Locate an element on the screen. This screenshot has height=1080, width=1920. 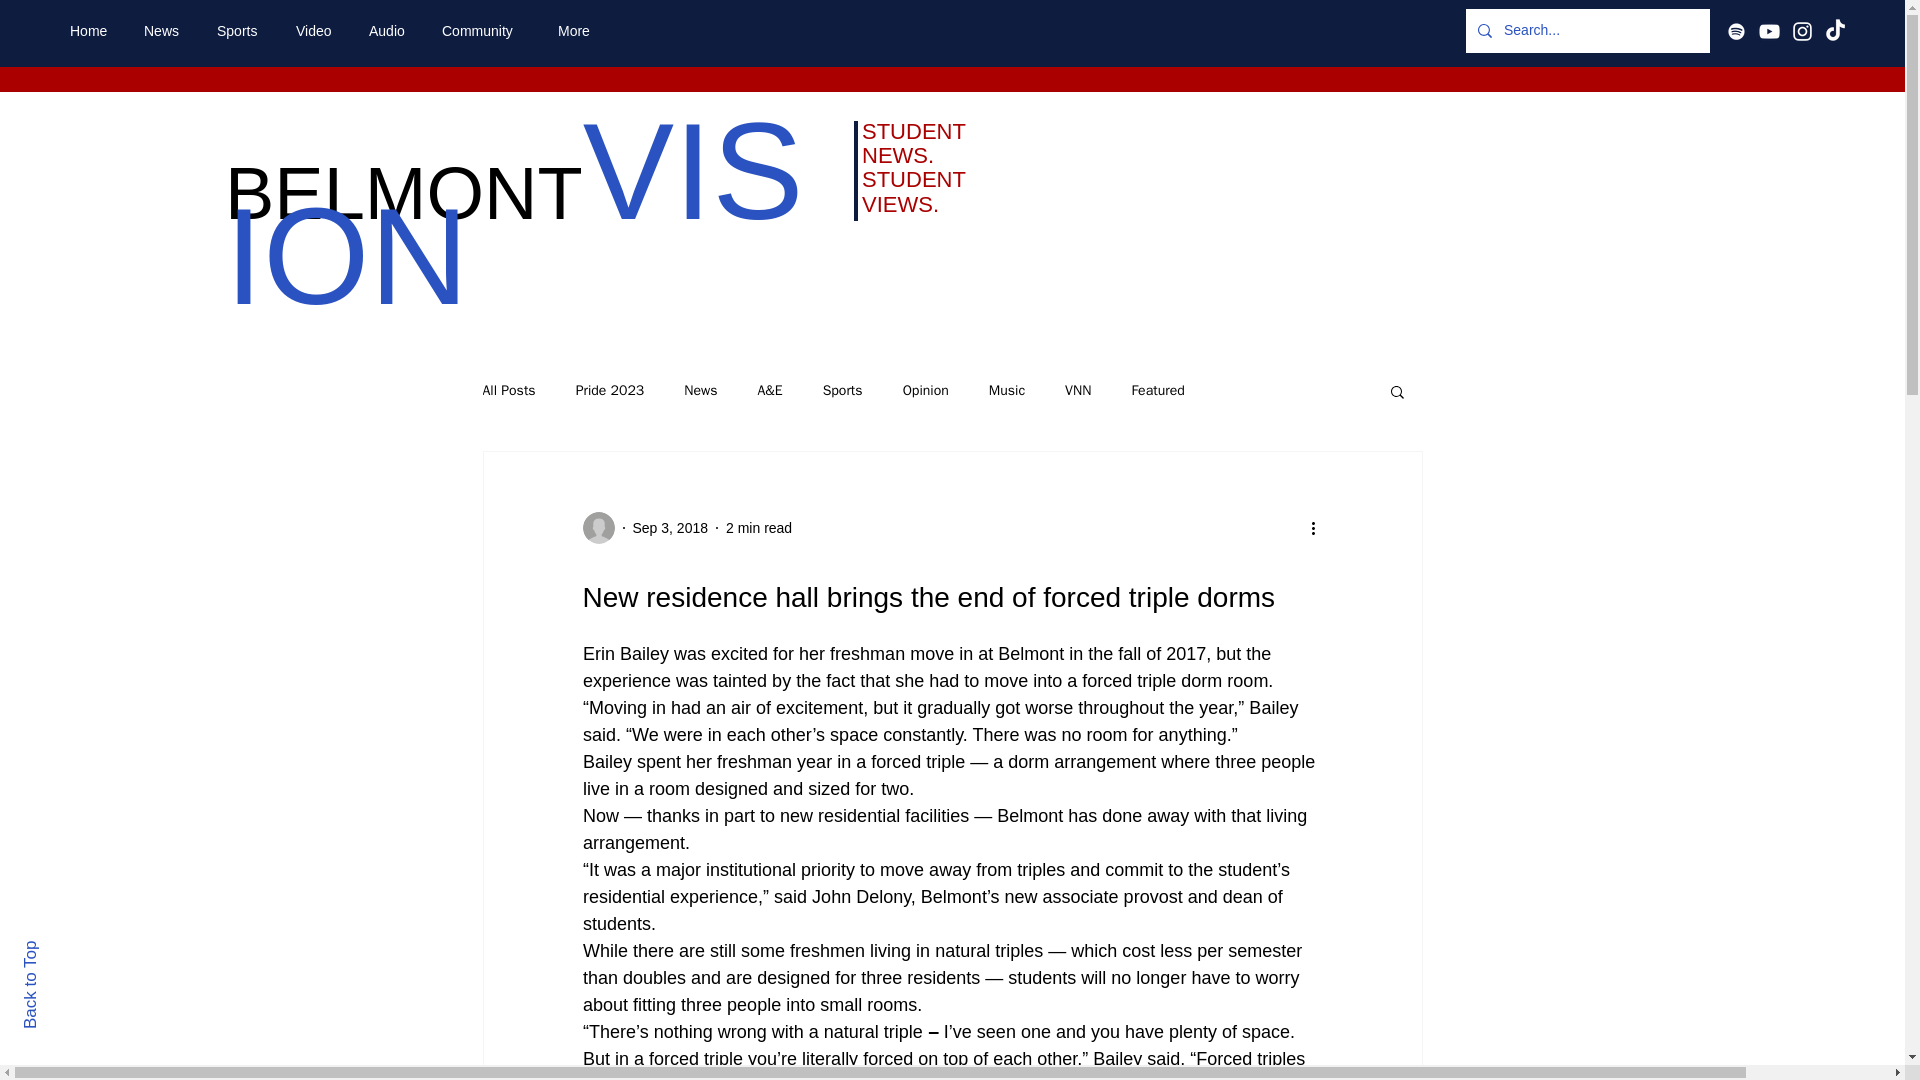
Audio is located at coordinates (390, 31).